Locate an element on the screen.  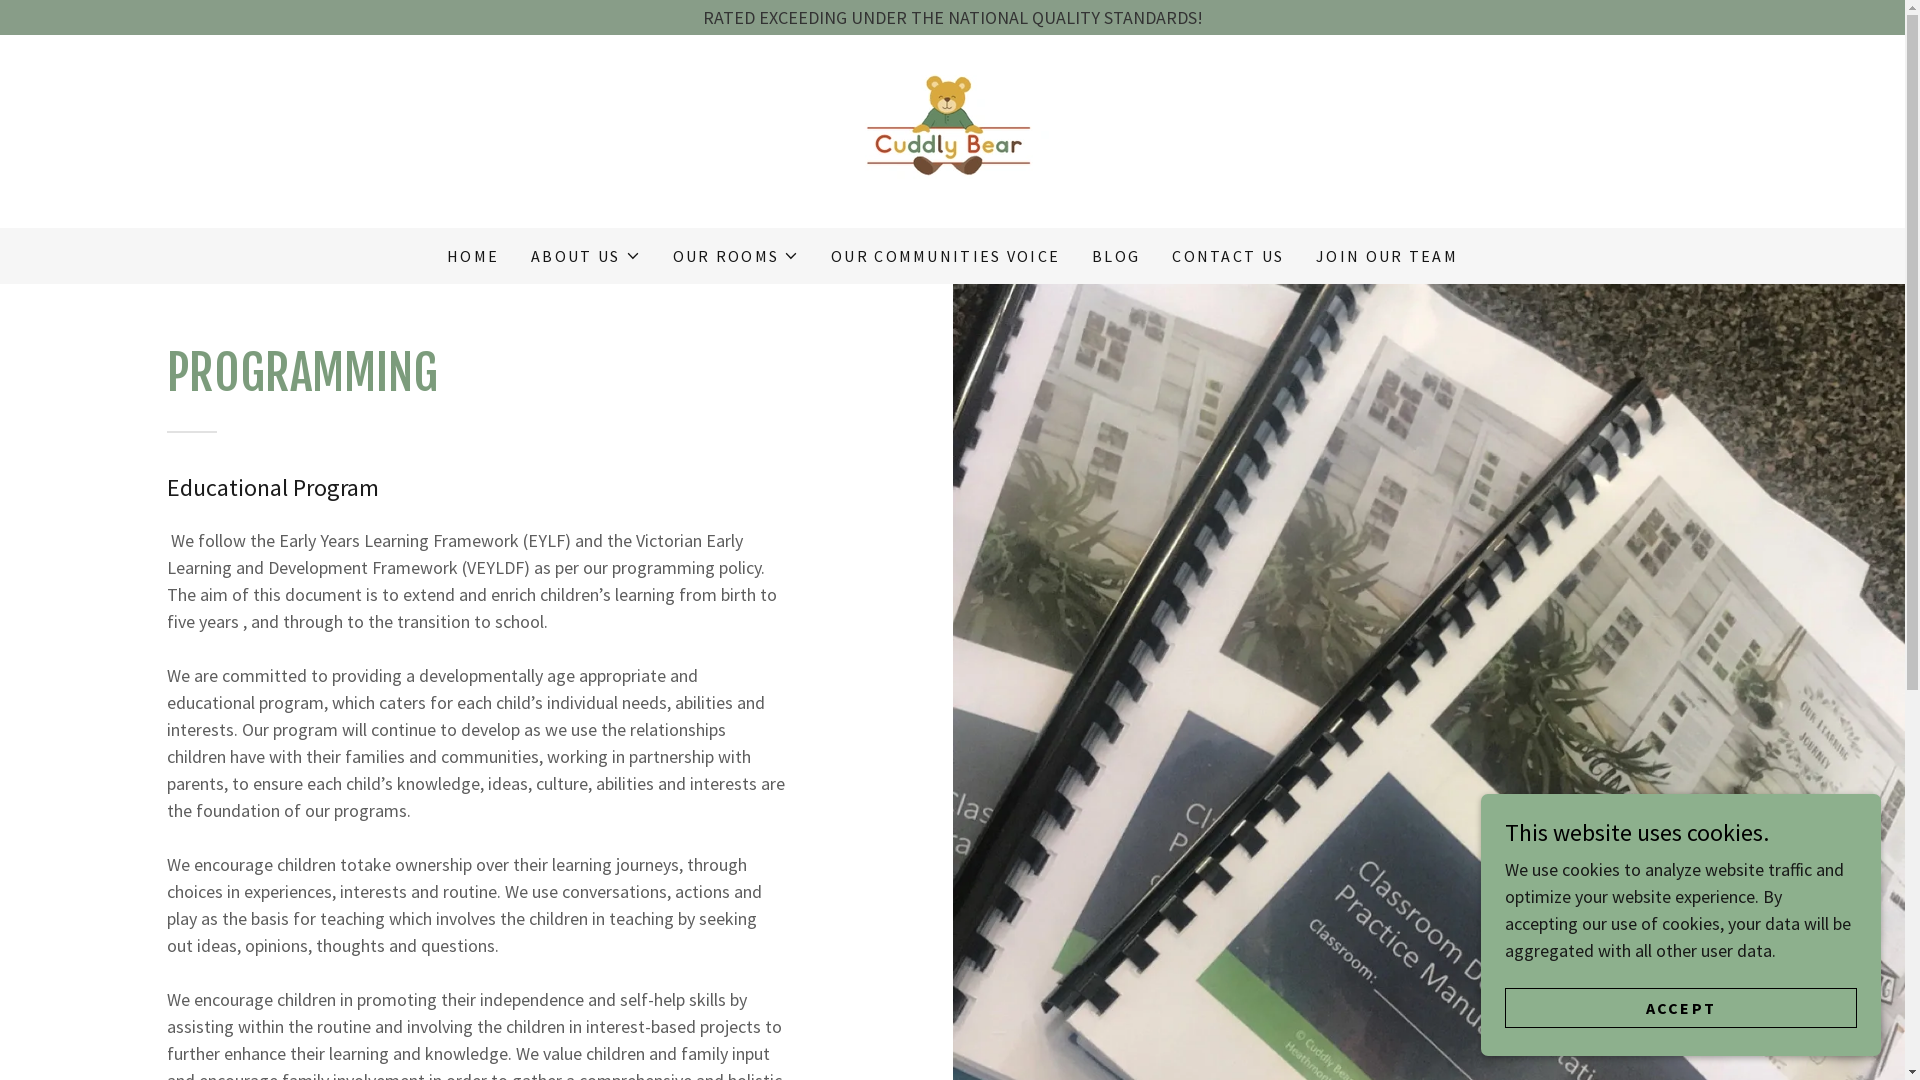
HOME is located at coordinates (472, 256).